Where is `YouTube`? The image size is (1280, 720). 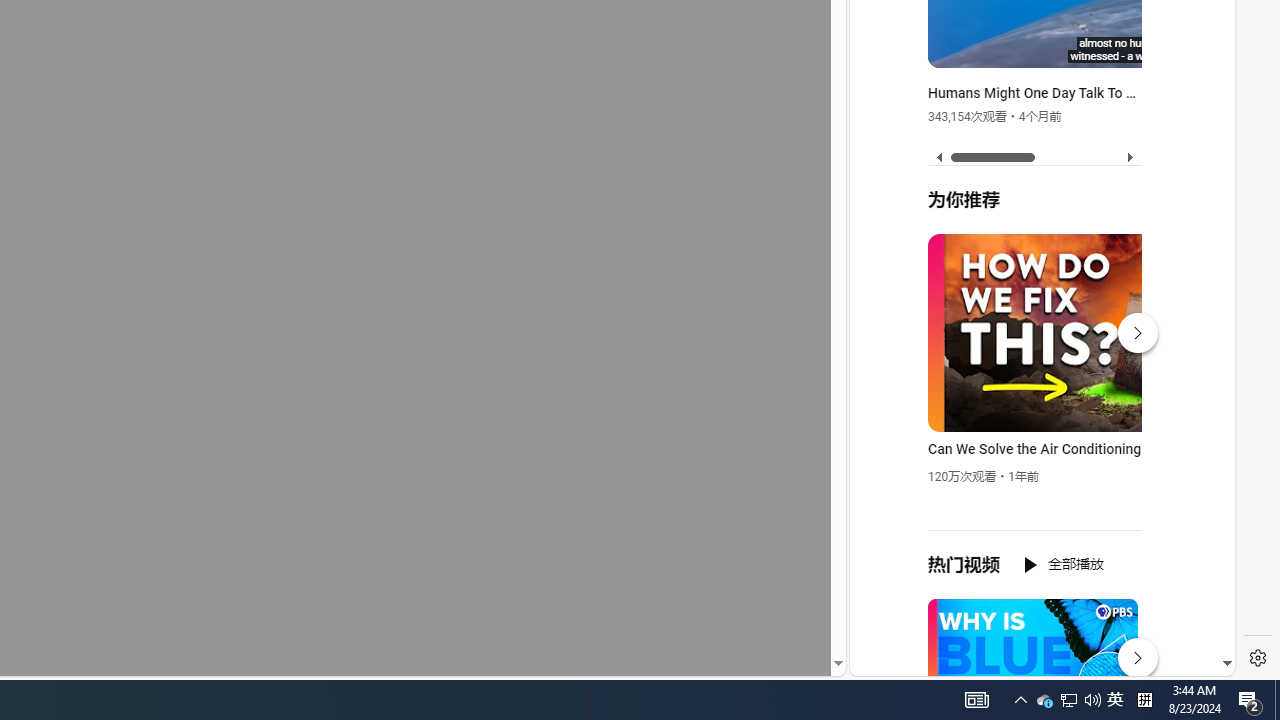
YouTube is located at coordinates (1034, 432).